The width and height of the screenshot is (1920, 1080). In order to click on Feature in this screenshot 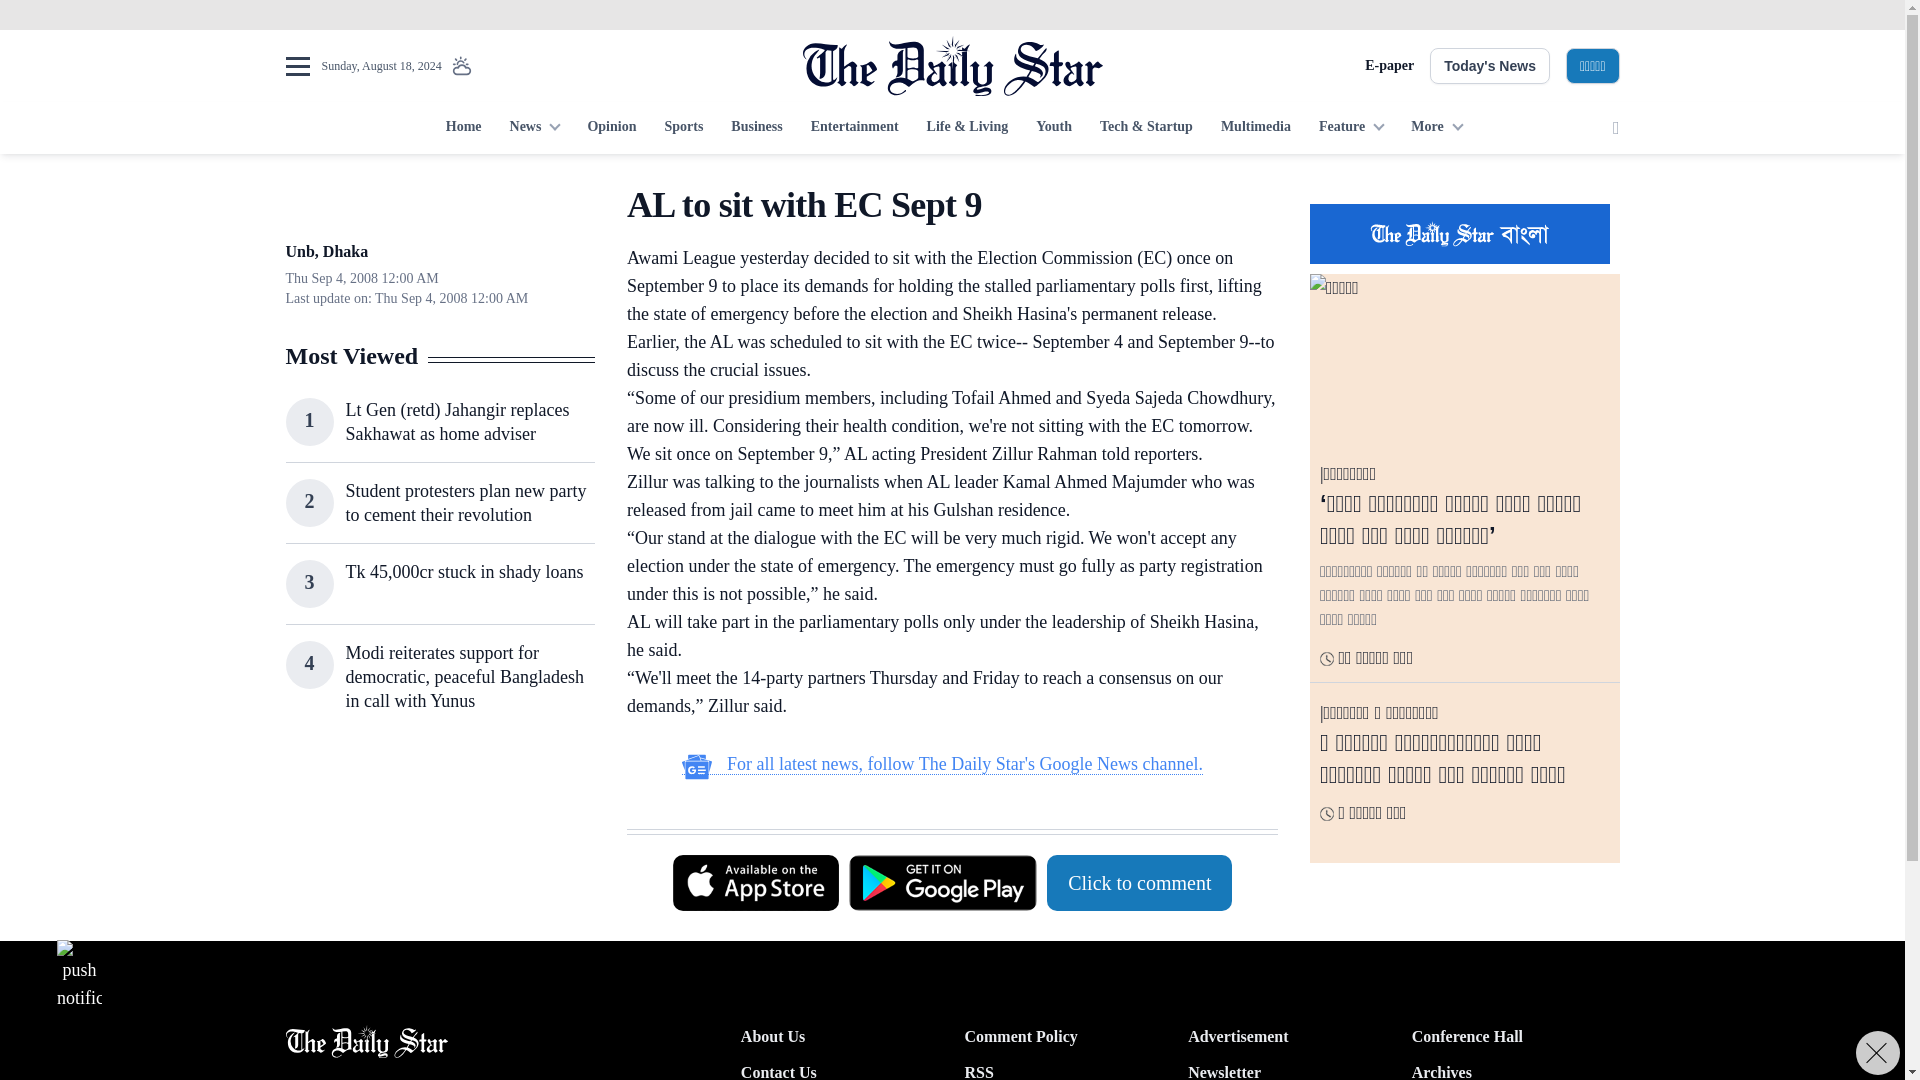, I will do `click(1351, 128)`.